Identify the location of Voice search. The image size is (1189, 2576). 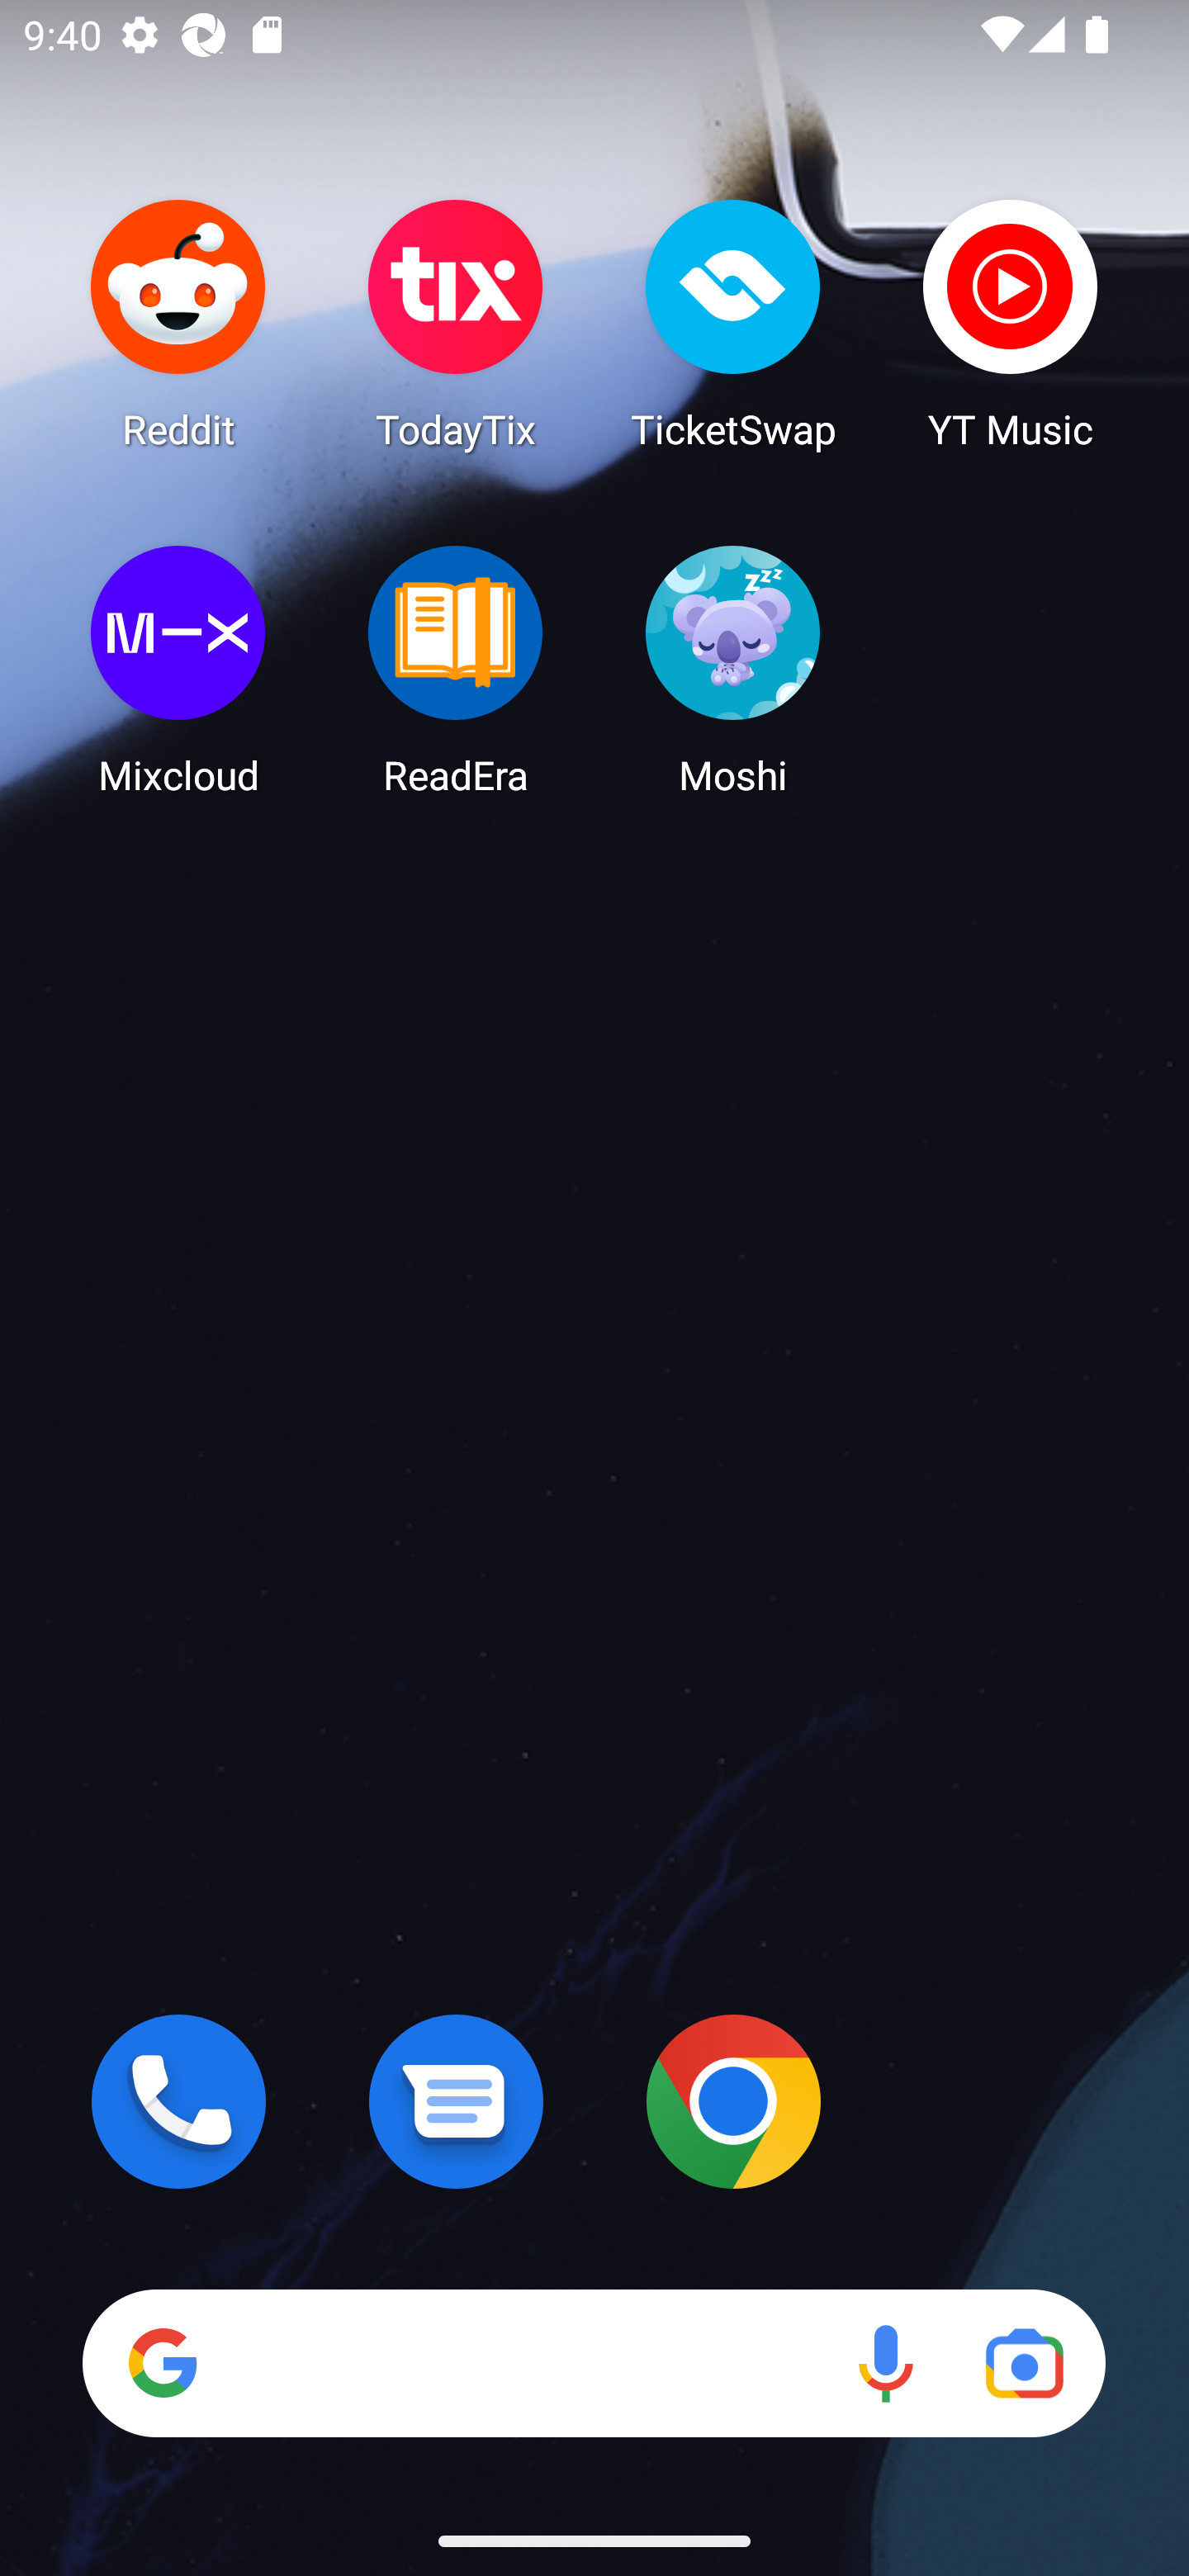
(885, 2363).